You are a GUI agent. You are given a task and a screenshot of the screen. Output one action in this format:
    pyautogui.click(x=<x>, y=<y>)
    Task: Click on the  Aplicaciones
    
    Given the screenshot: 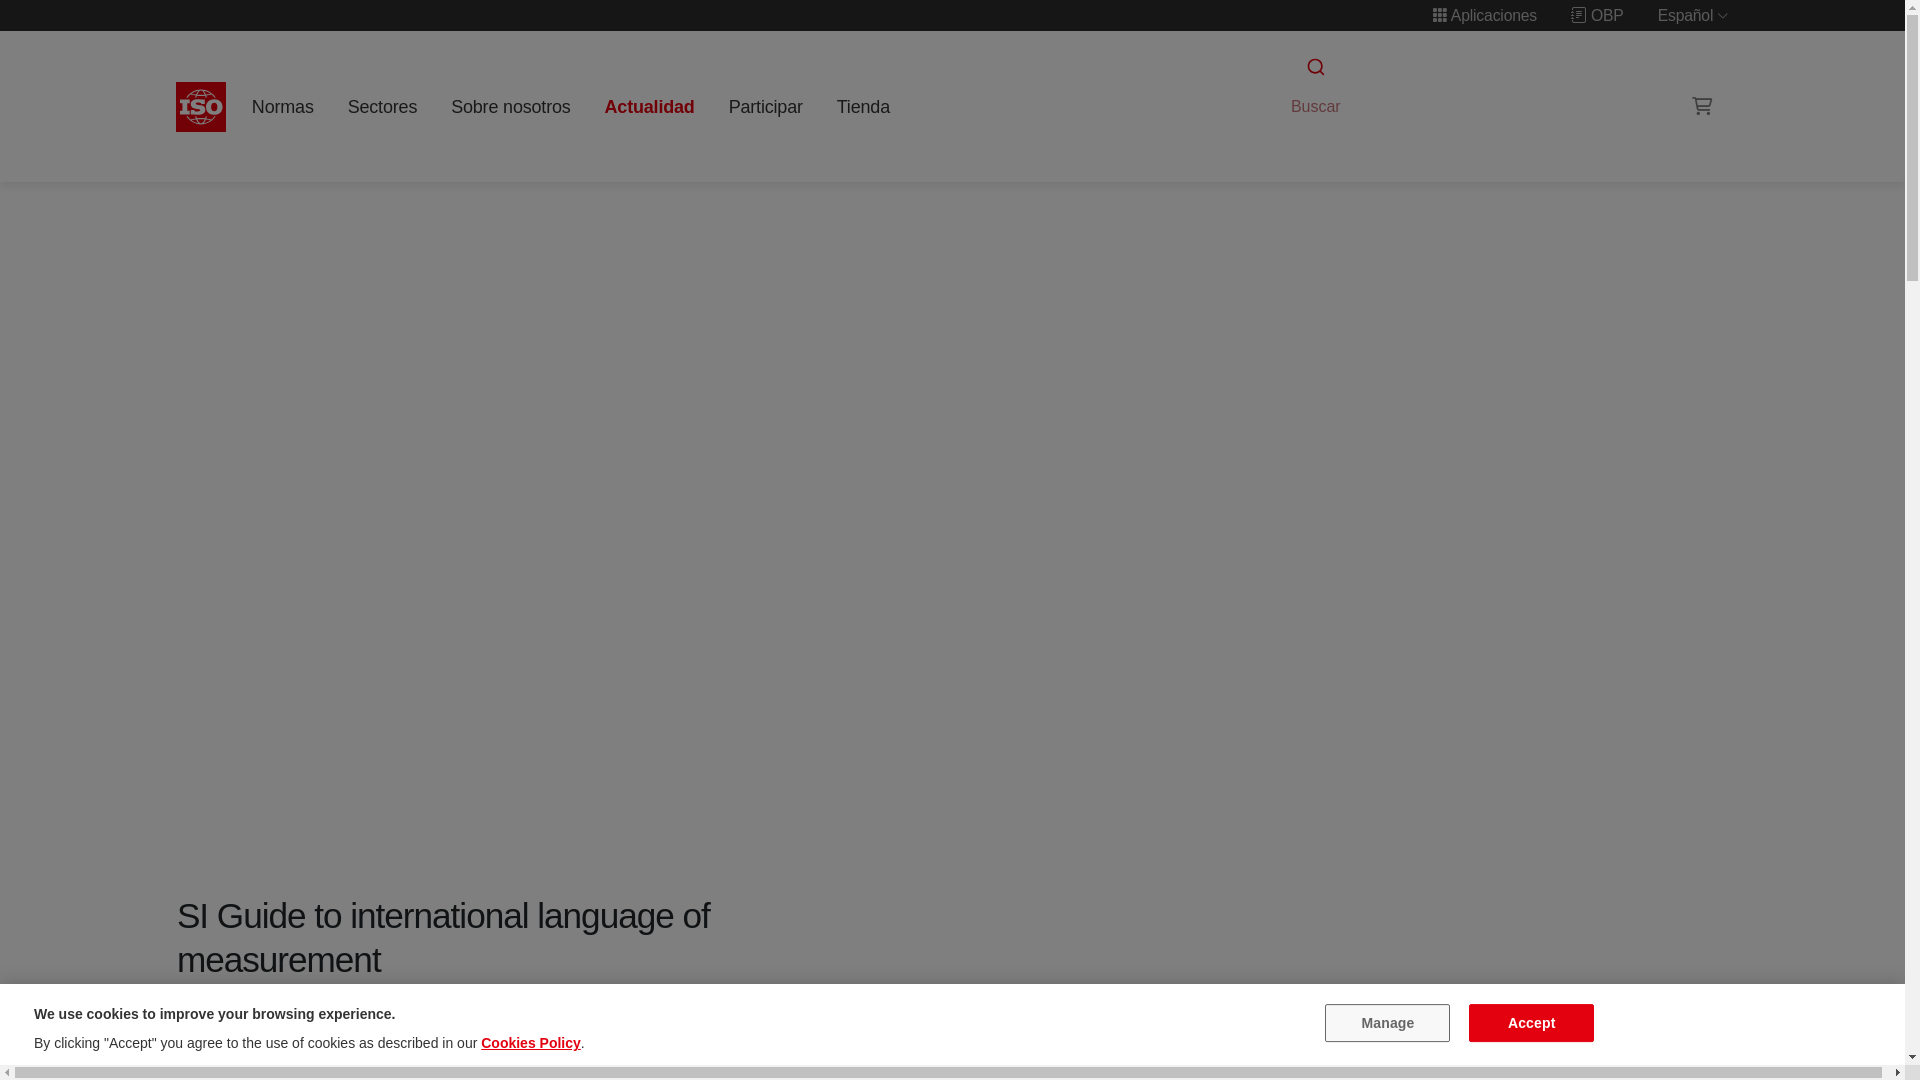 What is the action you would take?
    pyautogui.click(x=1484, y=15)
    